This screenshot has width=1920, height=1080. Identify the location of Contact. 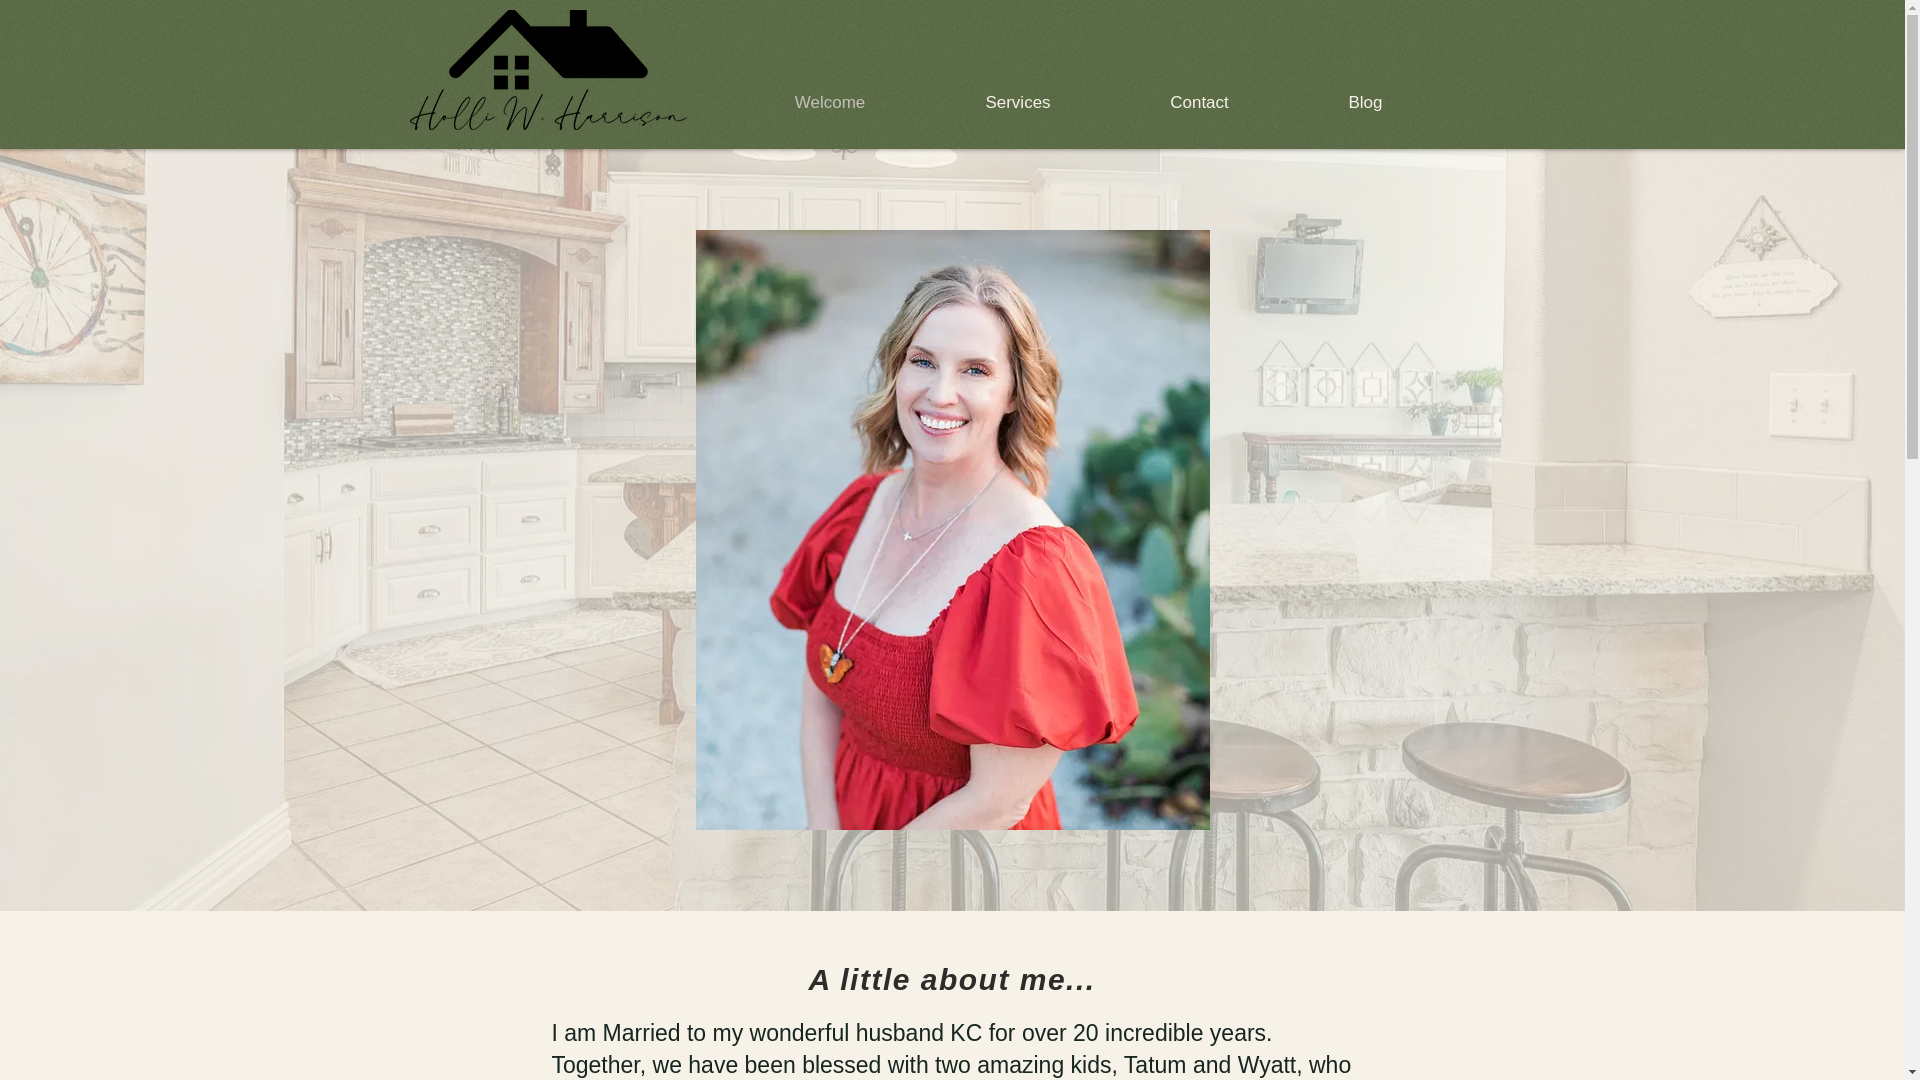
(1198, 102).